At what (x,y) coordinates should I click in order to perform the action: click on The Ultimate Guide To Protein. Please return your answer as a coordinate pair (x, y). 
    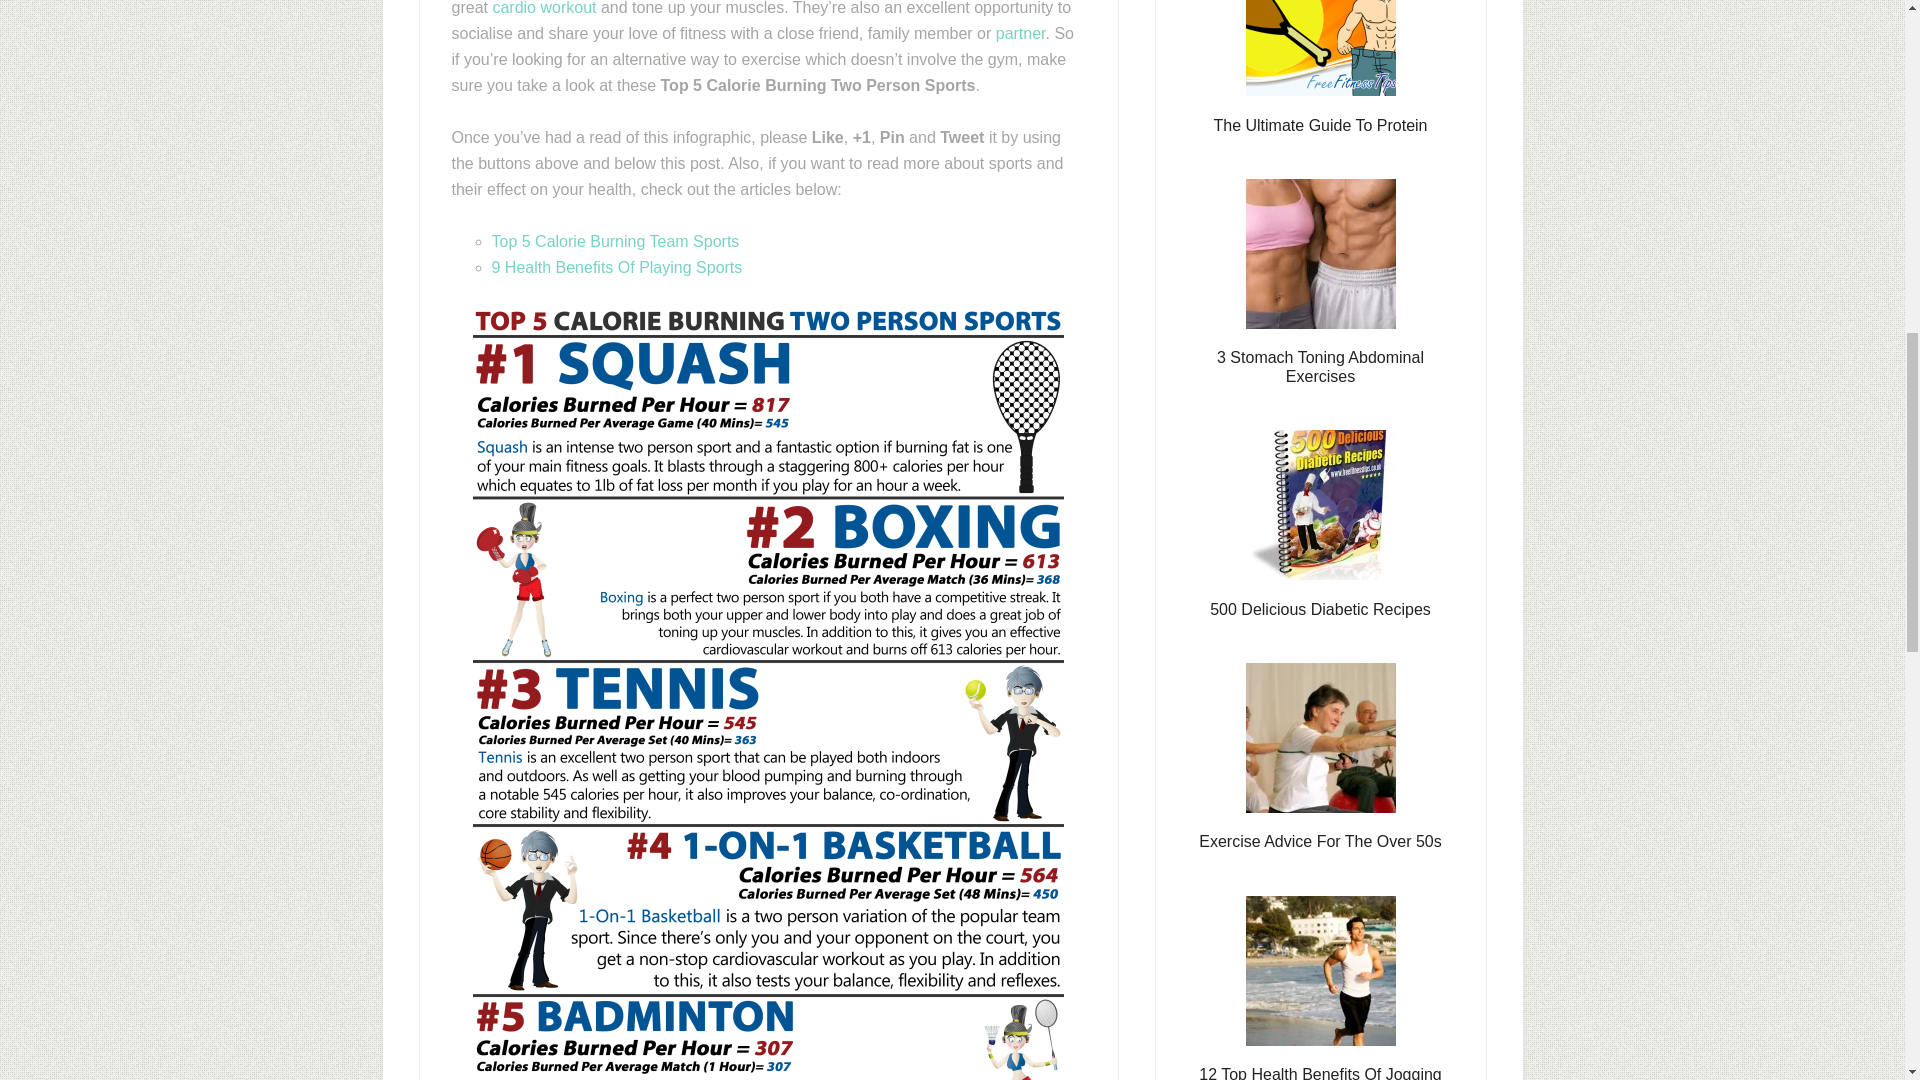
    Looking at the image, I should click on (1320, 124).